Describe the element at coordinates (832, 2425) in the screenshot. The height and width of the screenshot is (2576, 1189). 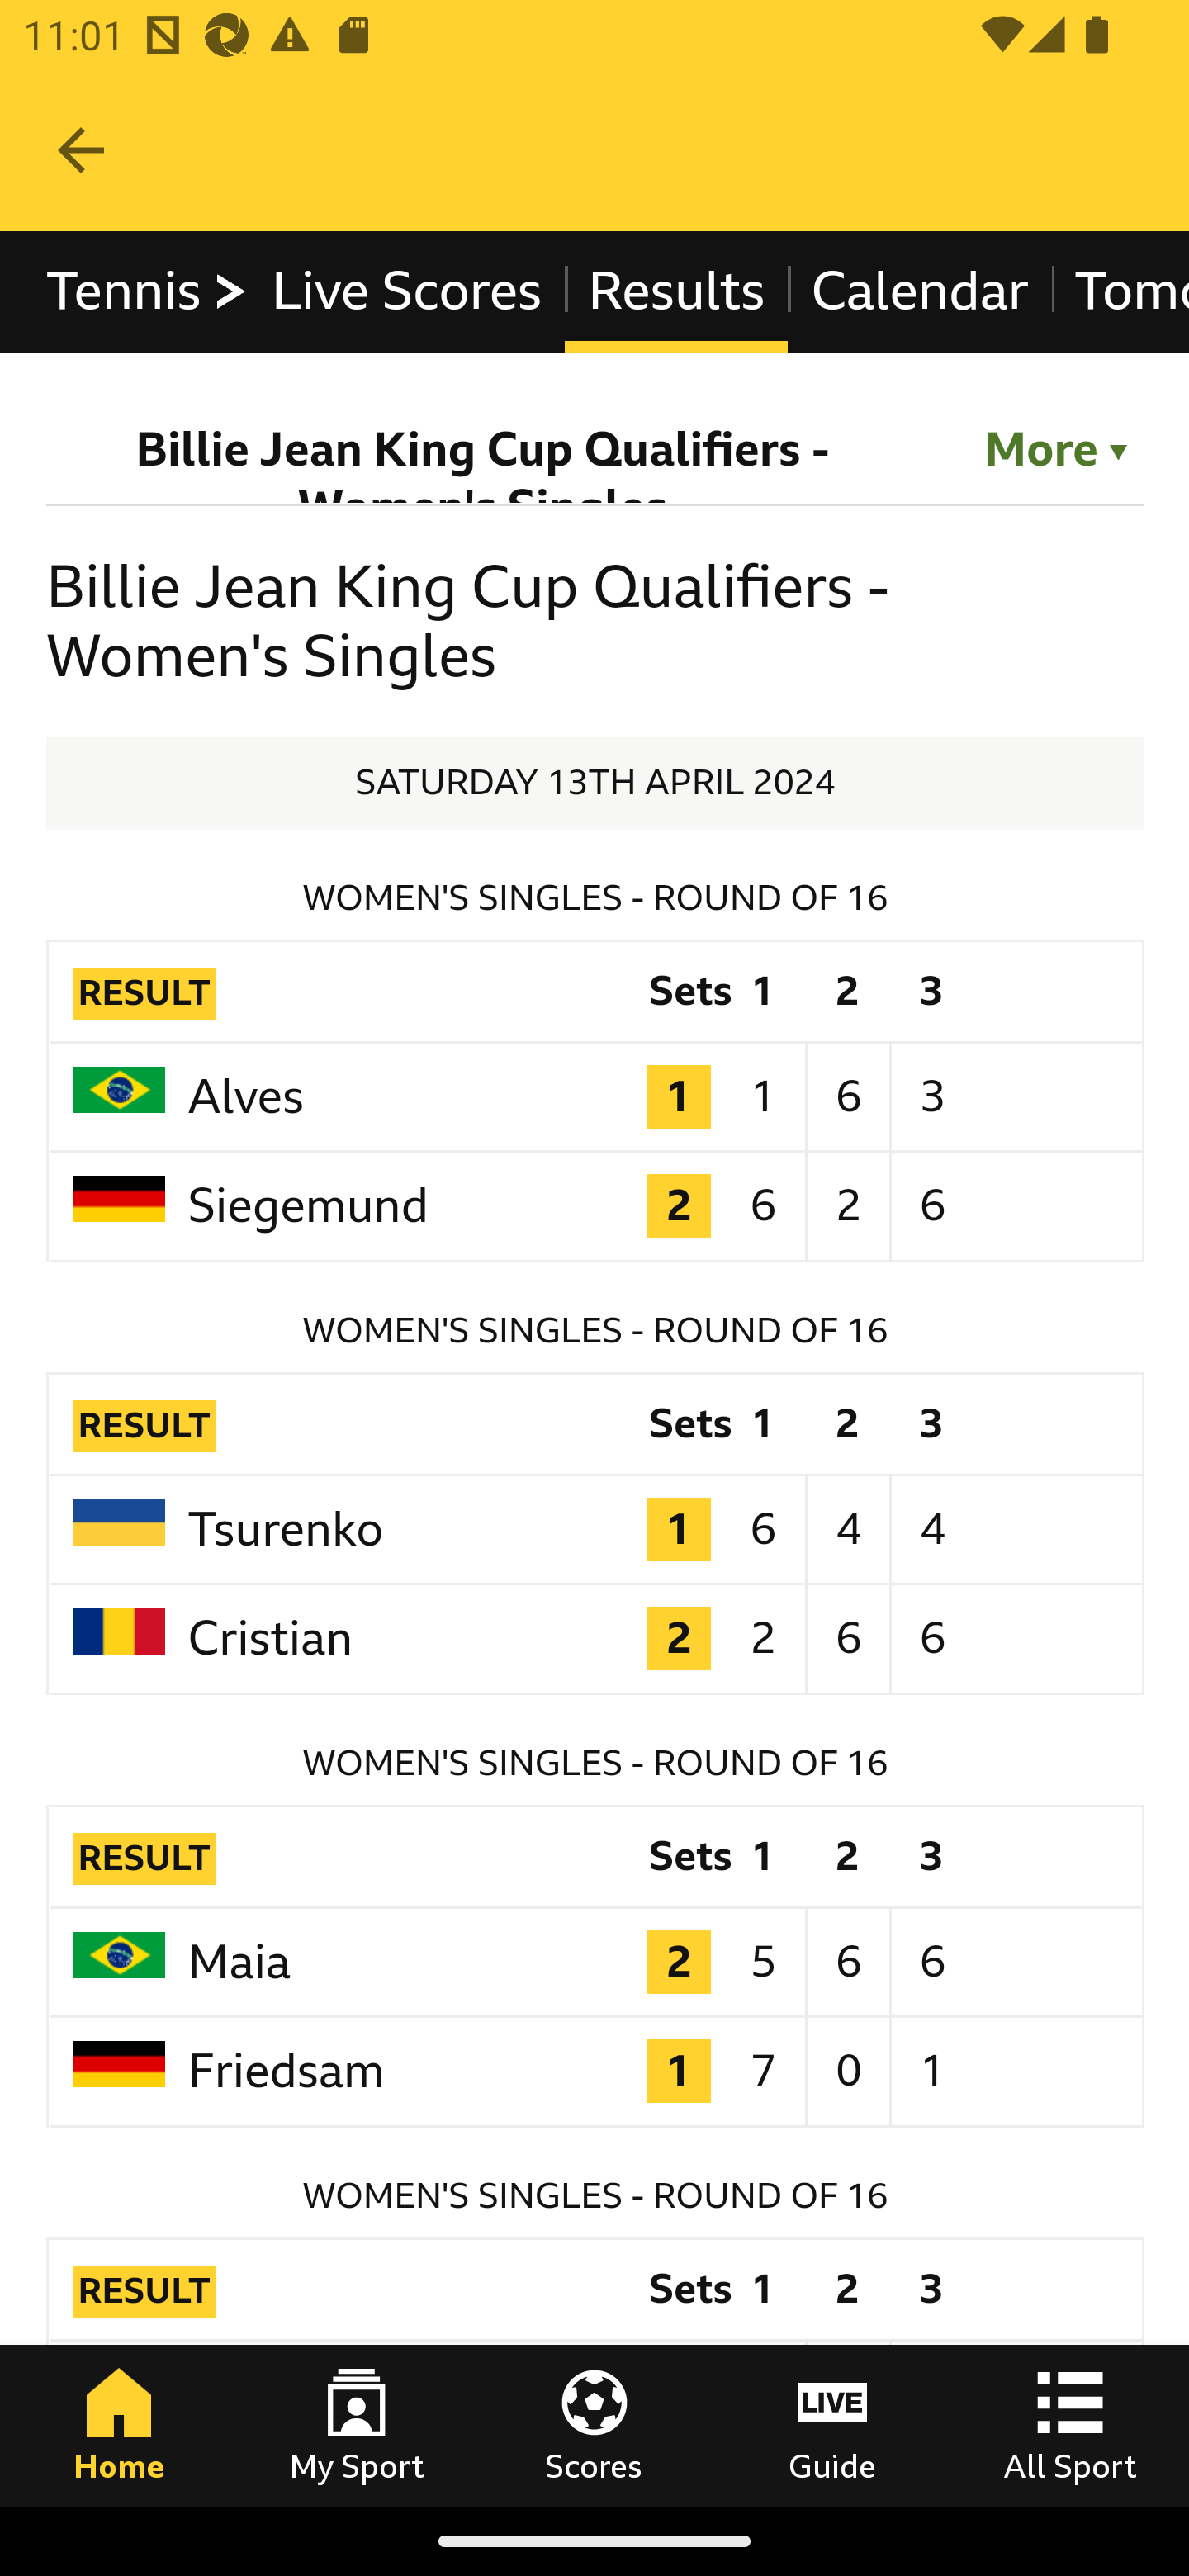
I see `Guide` at that location.